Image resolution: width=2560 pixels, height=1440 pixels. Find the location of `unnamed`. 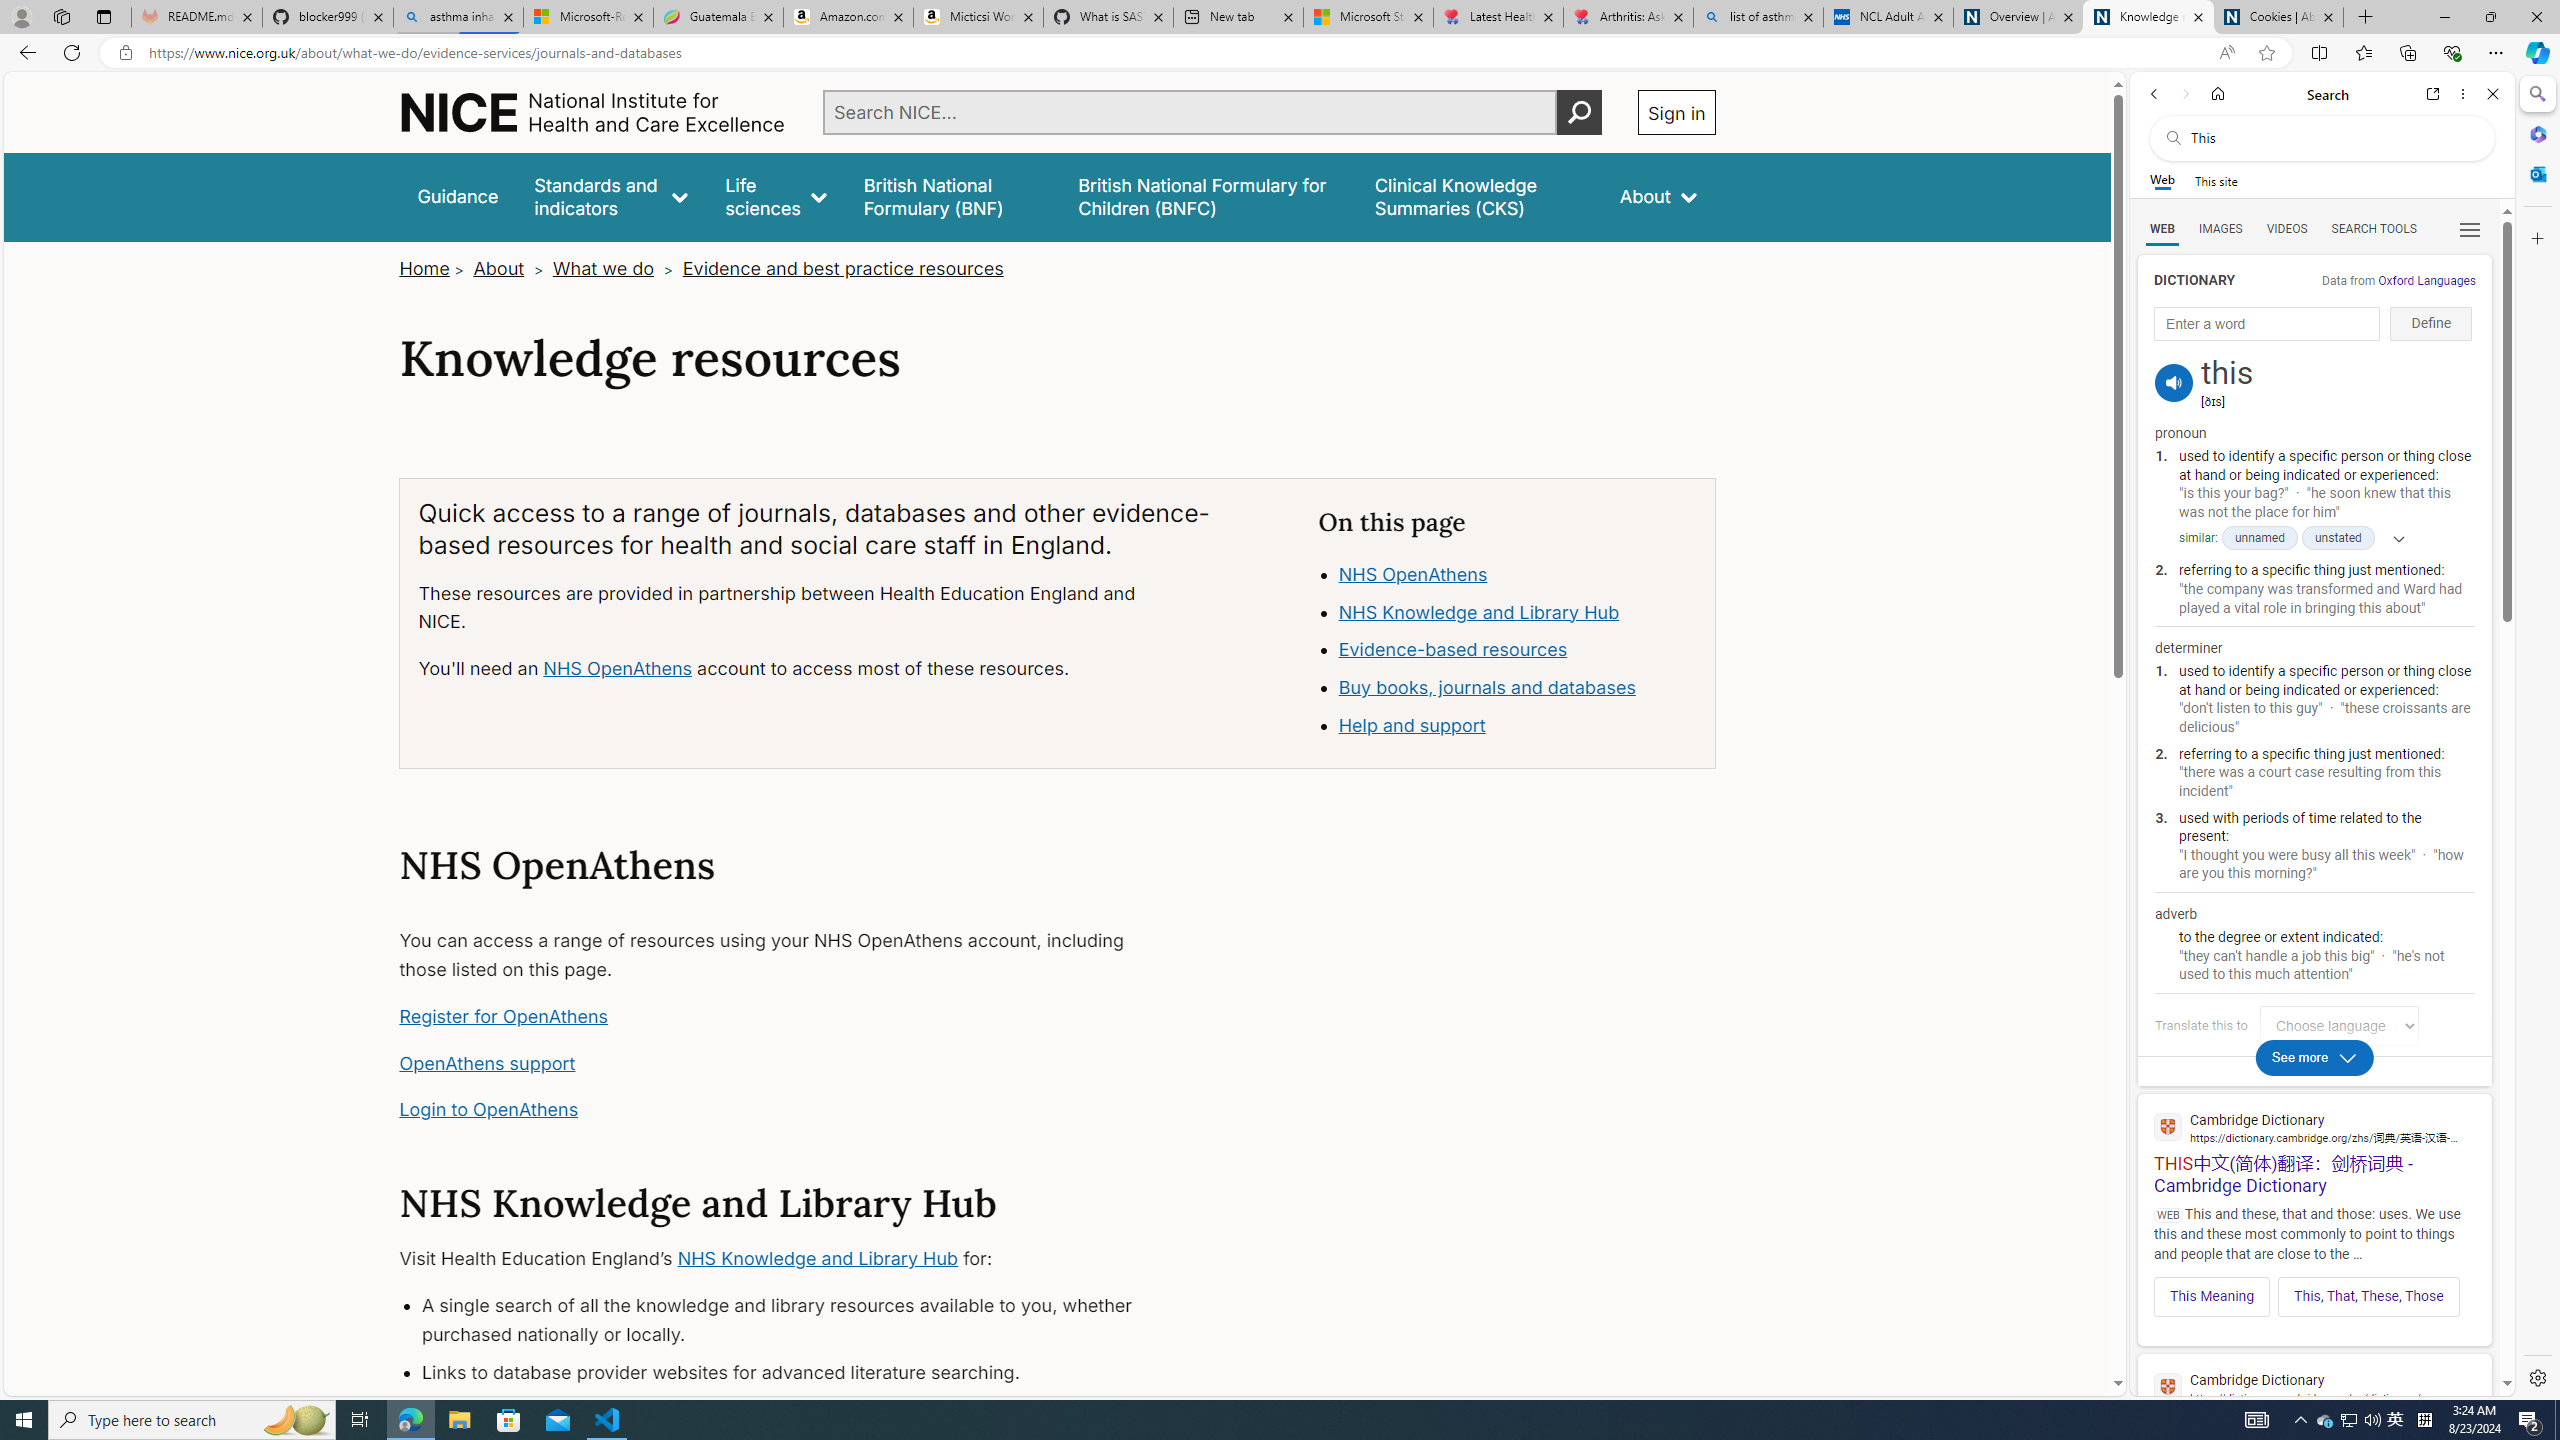

unnamed is located at coordinates (2260, 538).